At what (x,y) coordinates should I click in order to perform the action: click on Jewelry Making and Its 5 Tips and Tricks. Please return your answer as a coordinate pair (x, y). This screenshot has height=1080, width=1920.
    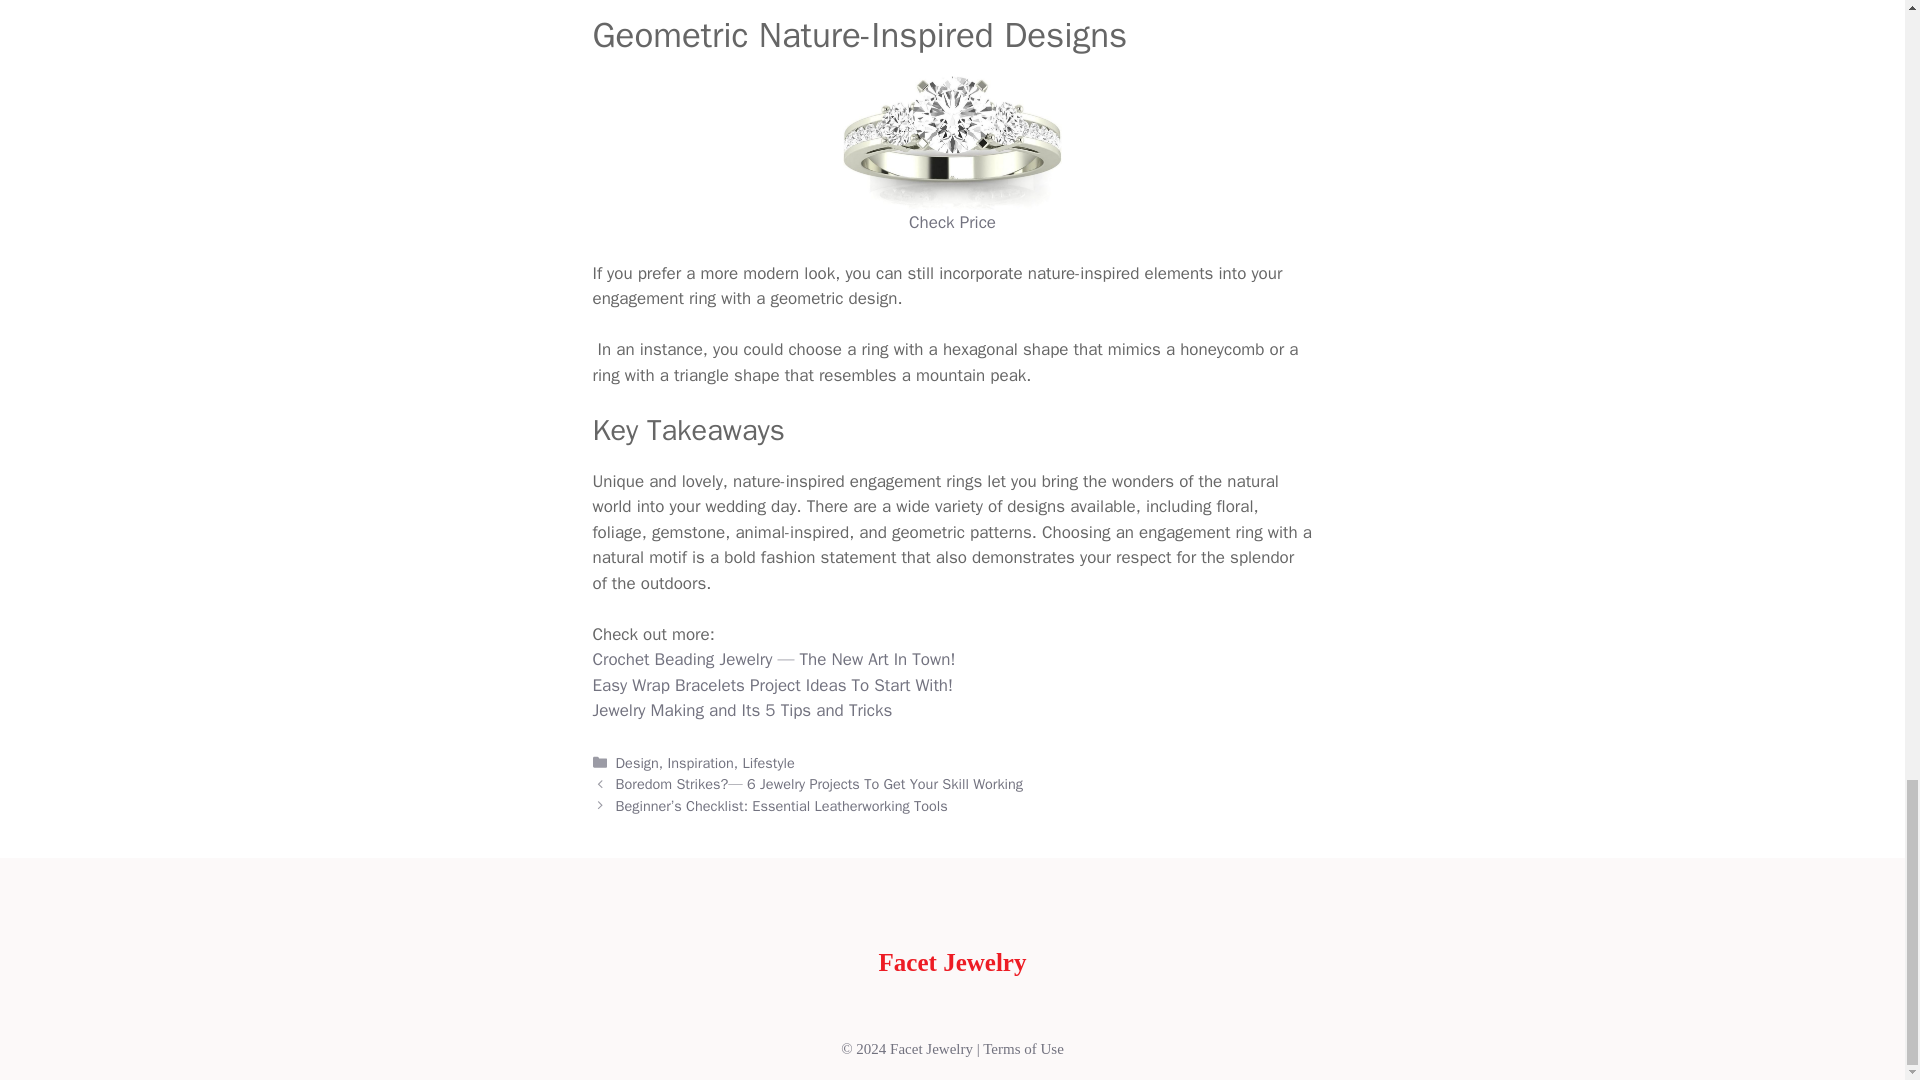
    Looking at the image, I should click on (742, 710).